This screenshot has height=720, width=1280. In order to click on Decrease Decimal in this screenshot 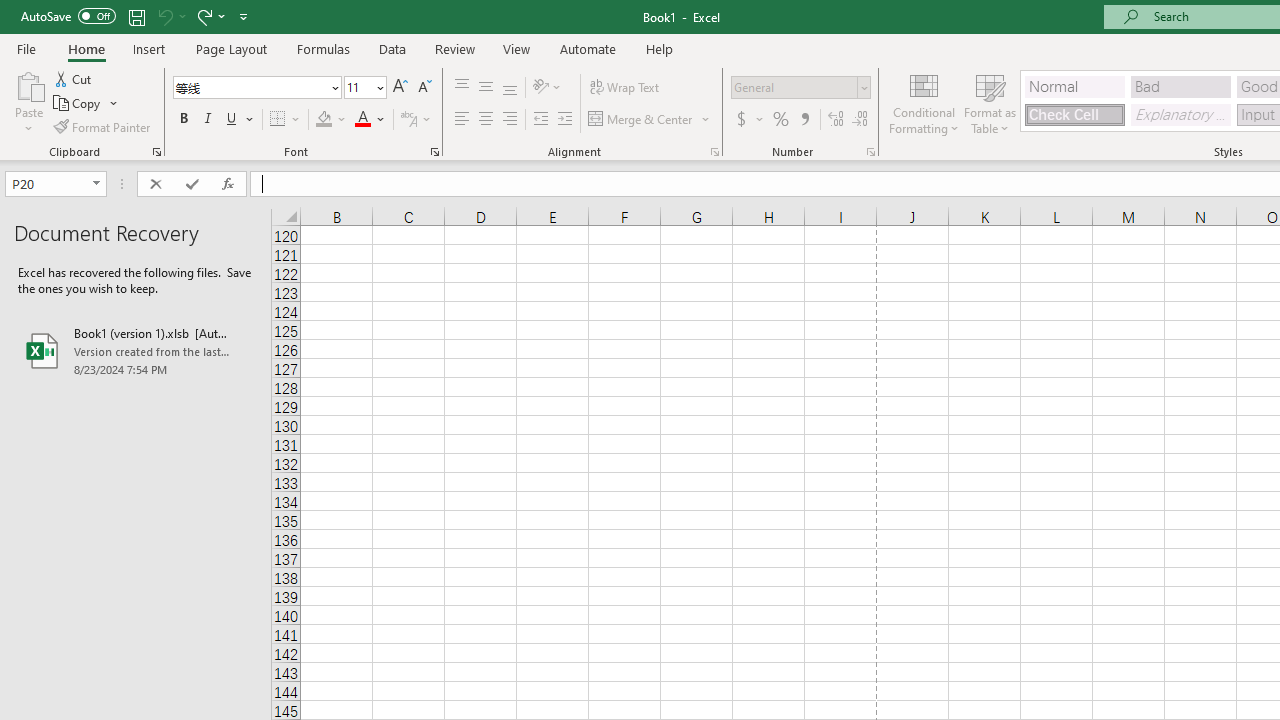, I will do `click(859, 120)`.